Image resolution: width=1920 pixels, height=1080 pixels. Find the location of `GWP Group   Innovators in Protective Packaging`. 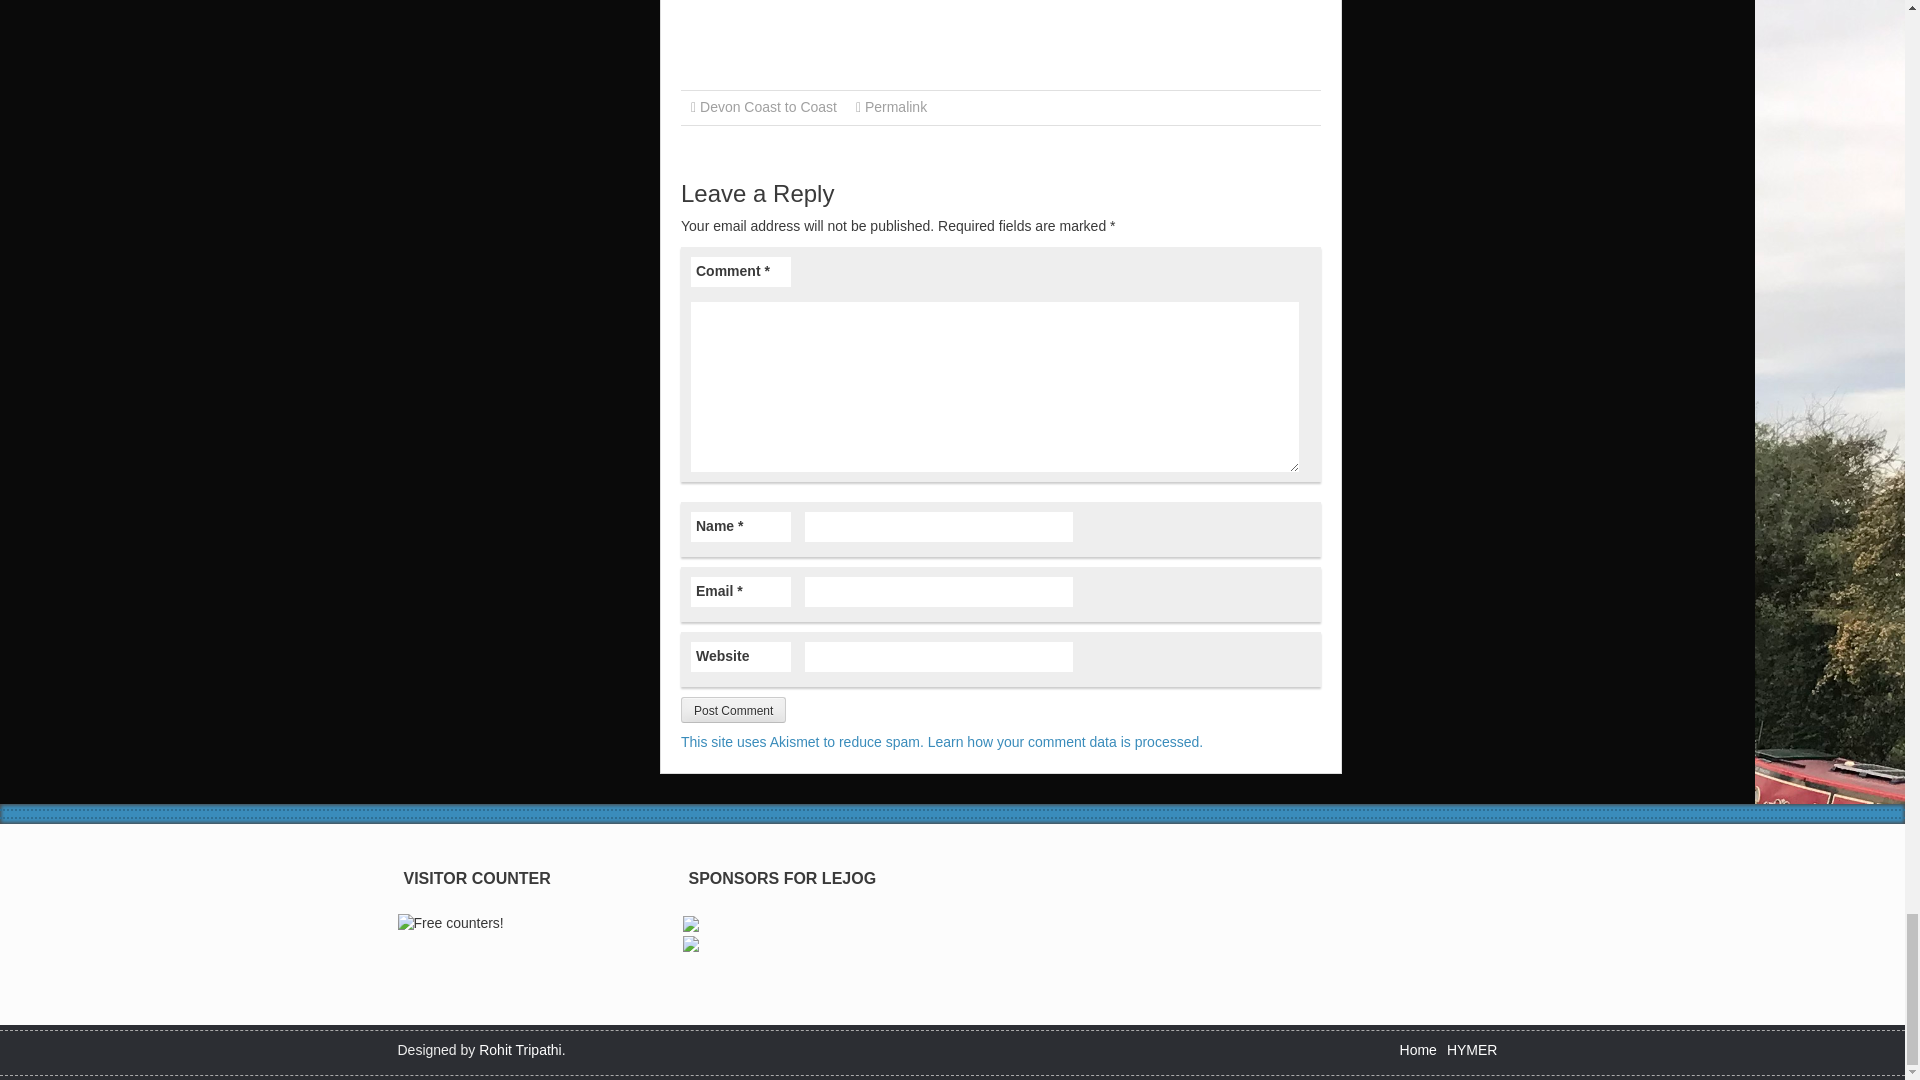

GWP Group   Innovators in Protective Packaging is located at coordinates (690, 943).